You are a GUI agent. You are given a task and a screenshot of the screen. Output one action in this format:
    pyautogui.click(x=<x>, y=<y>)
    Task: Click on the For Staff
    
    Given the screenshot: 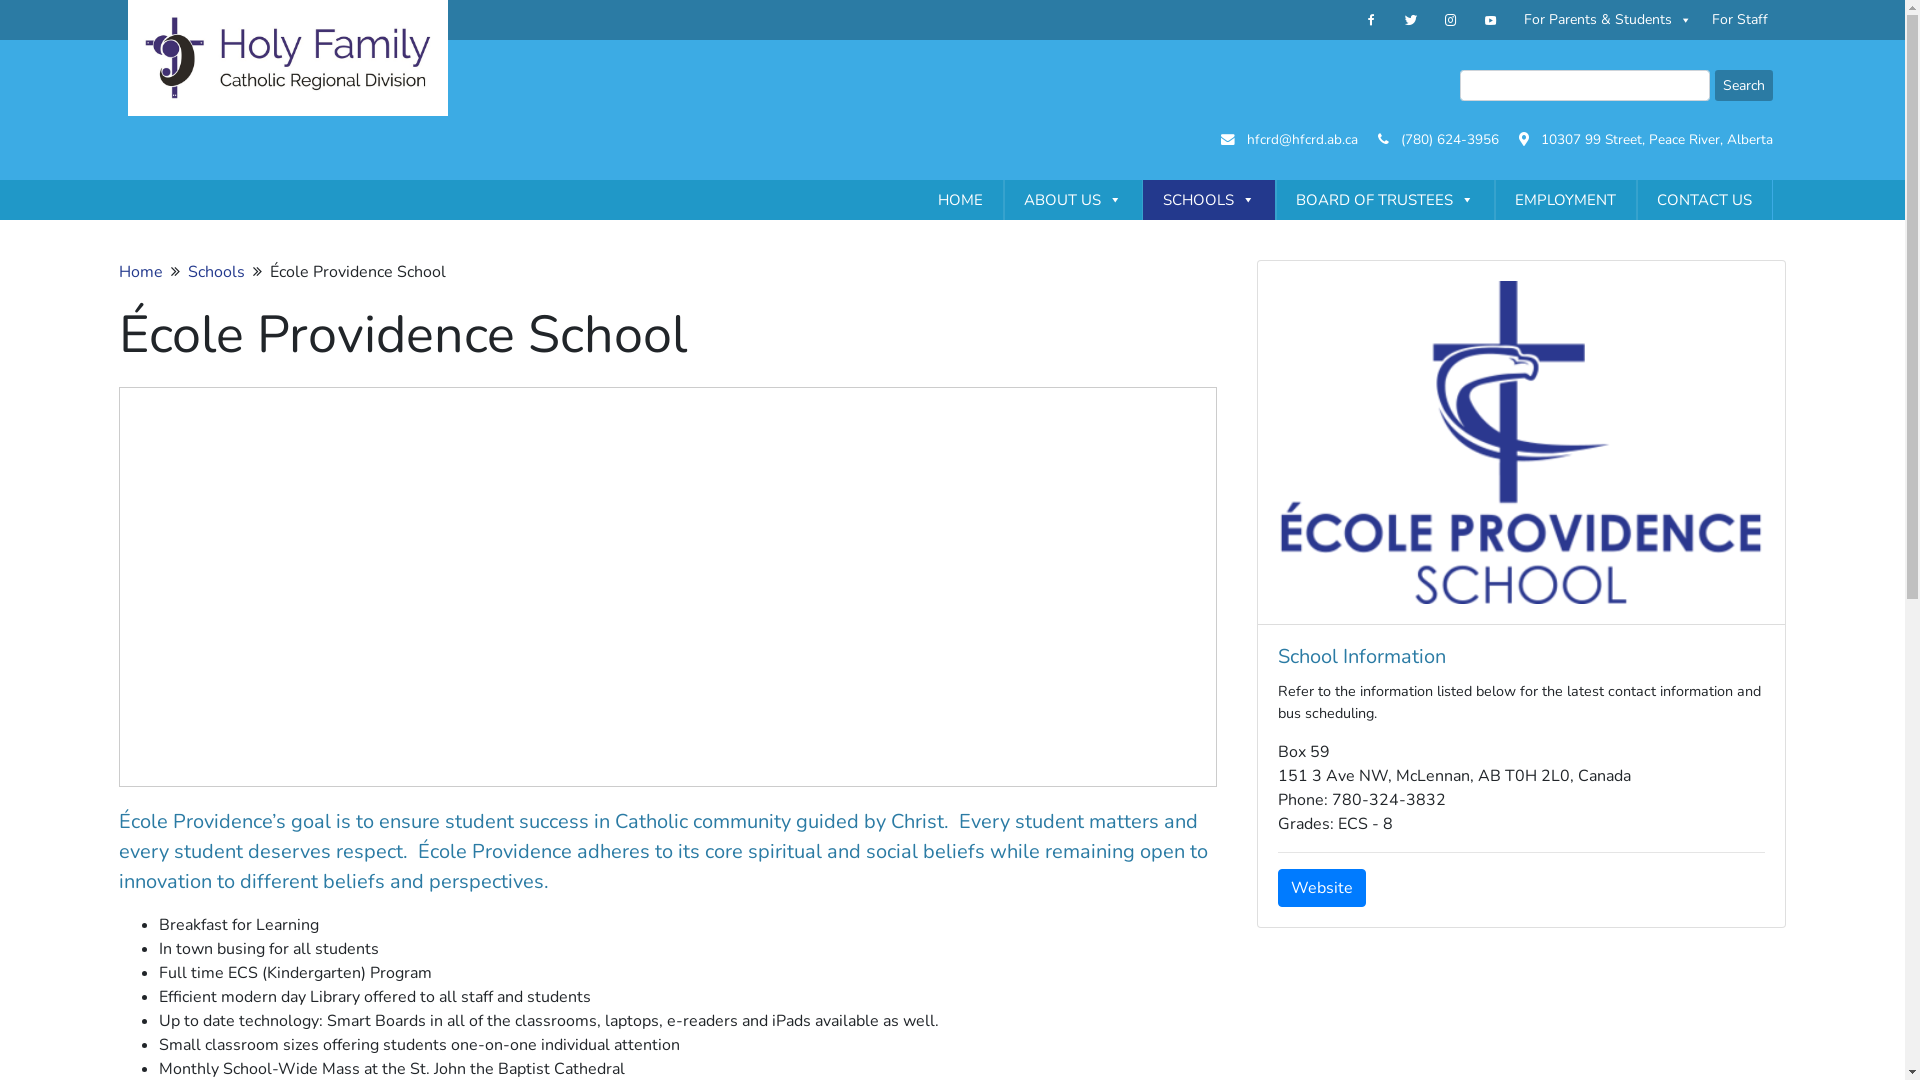 What is the action you would take?
    pyautogui.click(x=1740, y=20)
    